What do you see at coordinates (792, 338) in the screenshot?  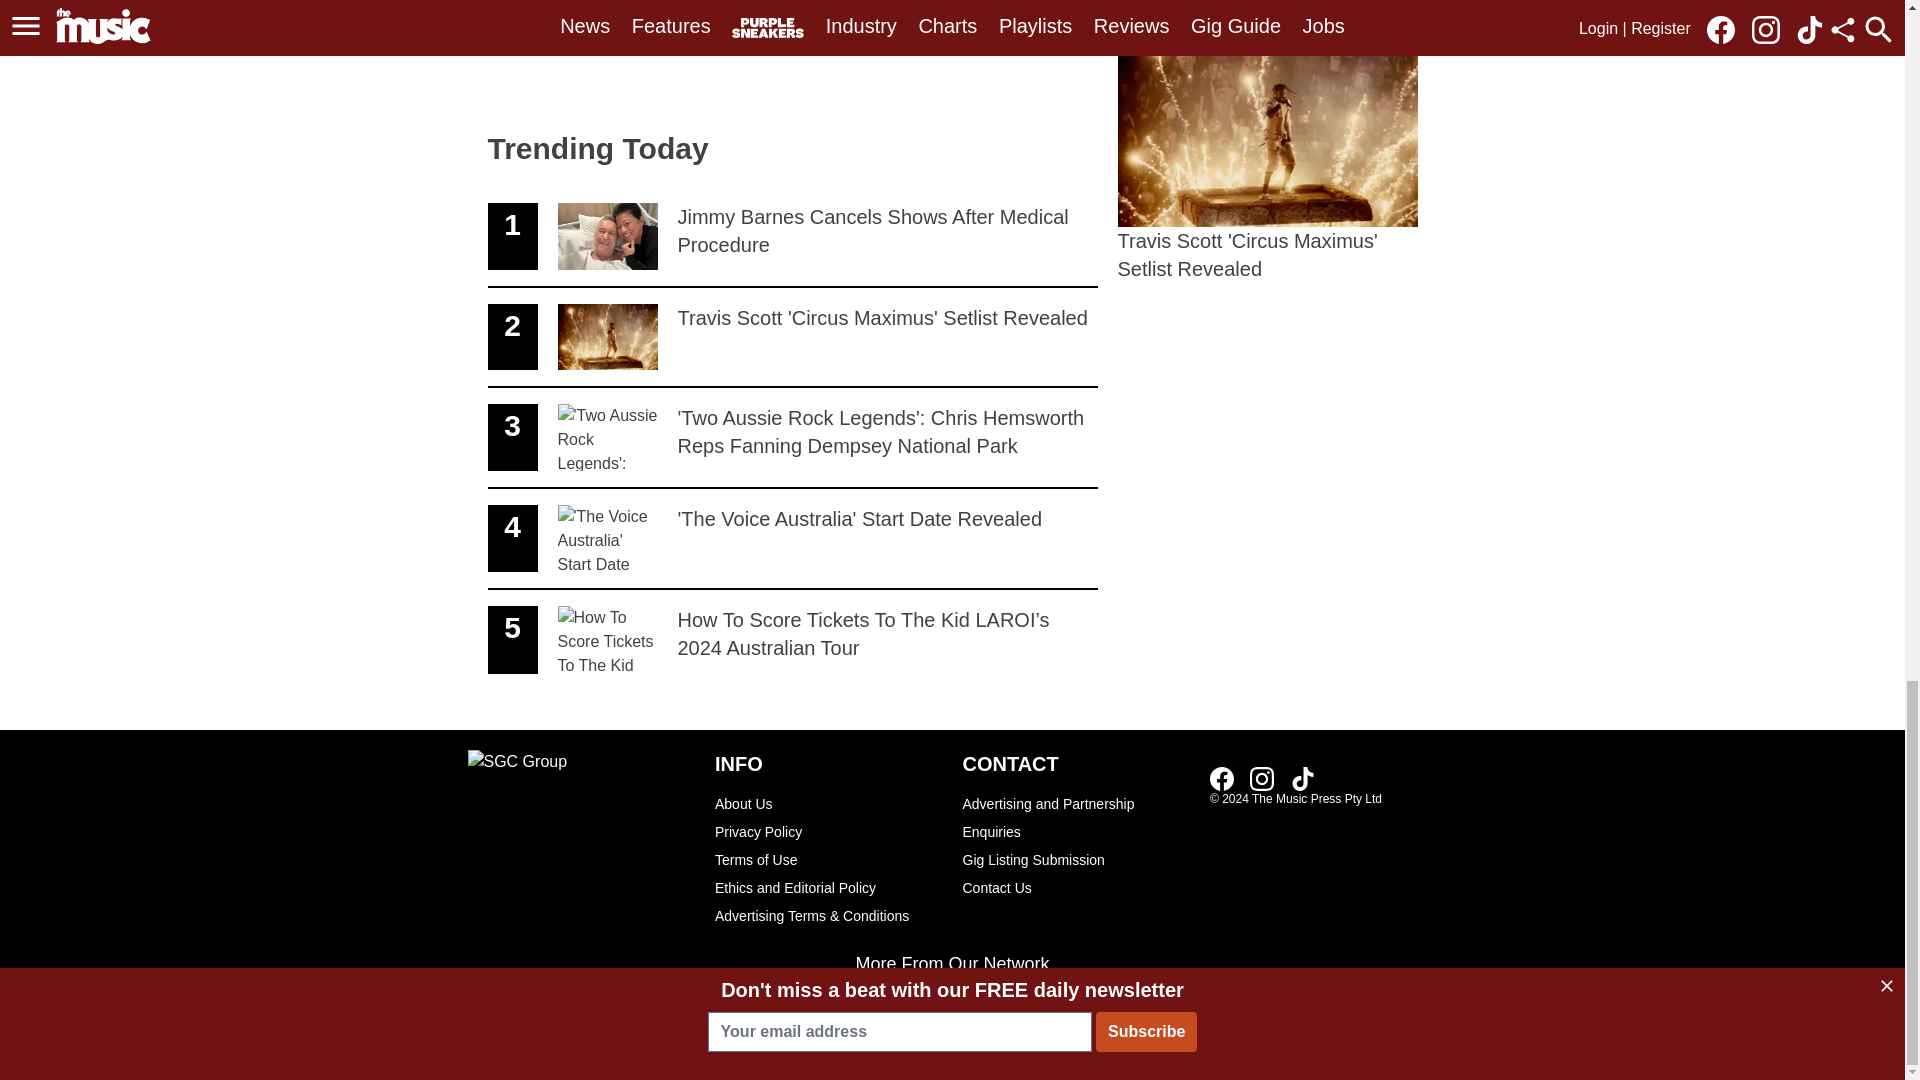 I see `Terms of Use` at bounding box center [792, 338].